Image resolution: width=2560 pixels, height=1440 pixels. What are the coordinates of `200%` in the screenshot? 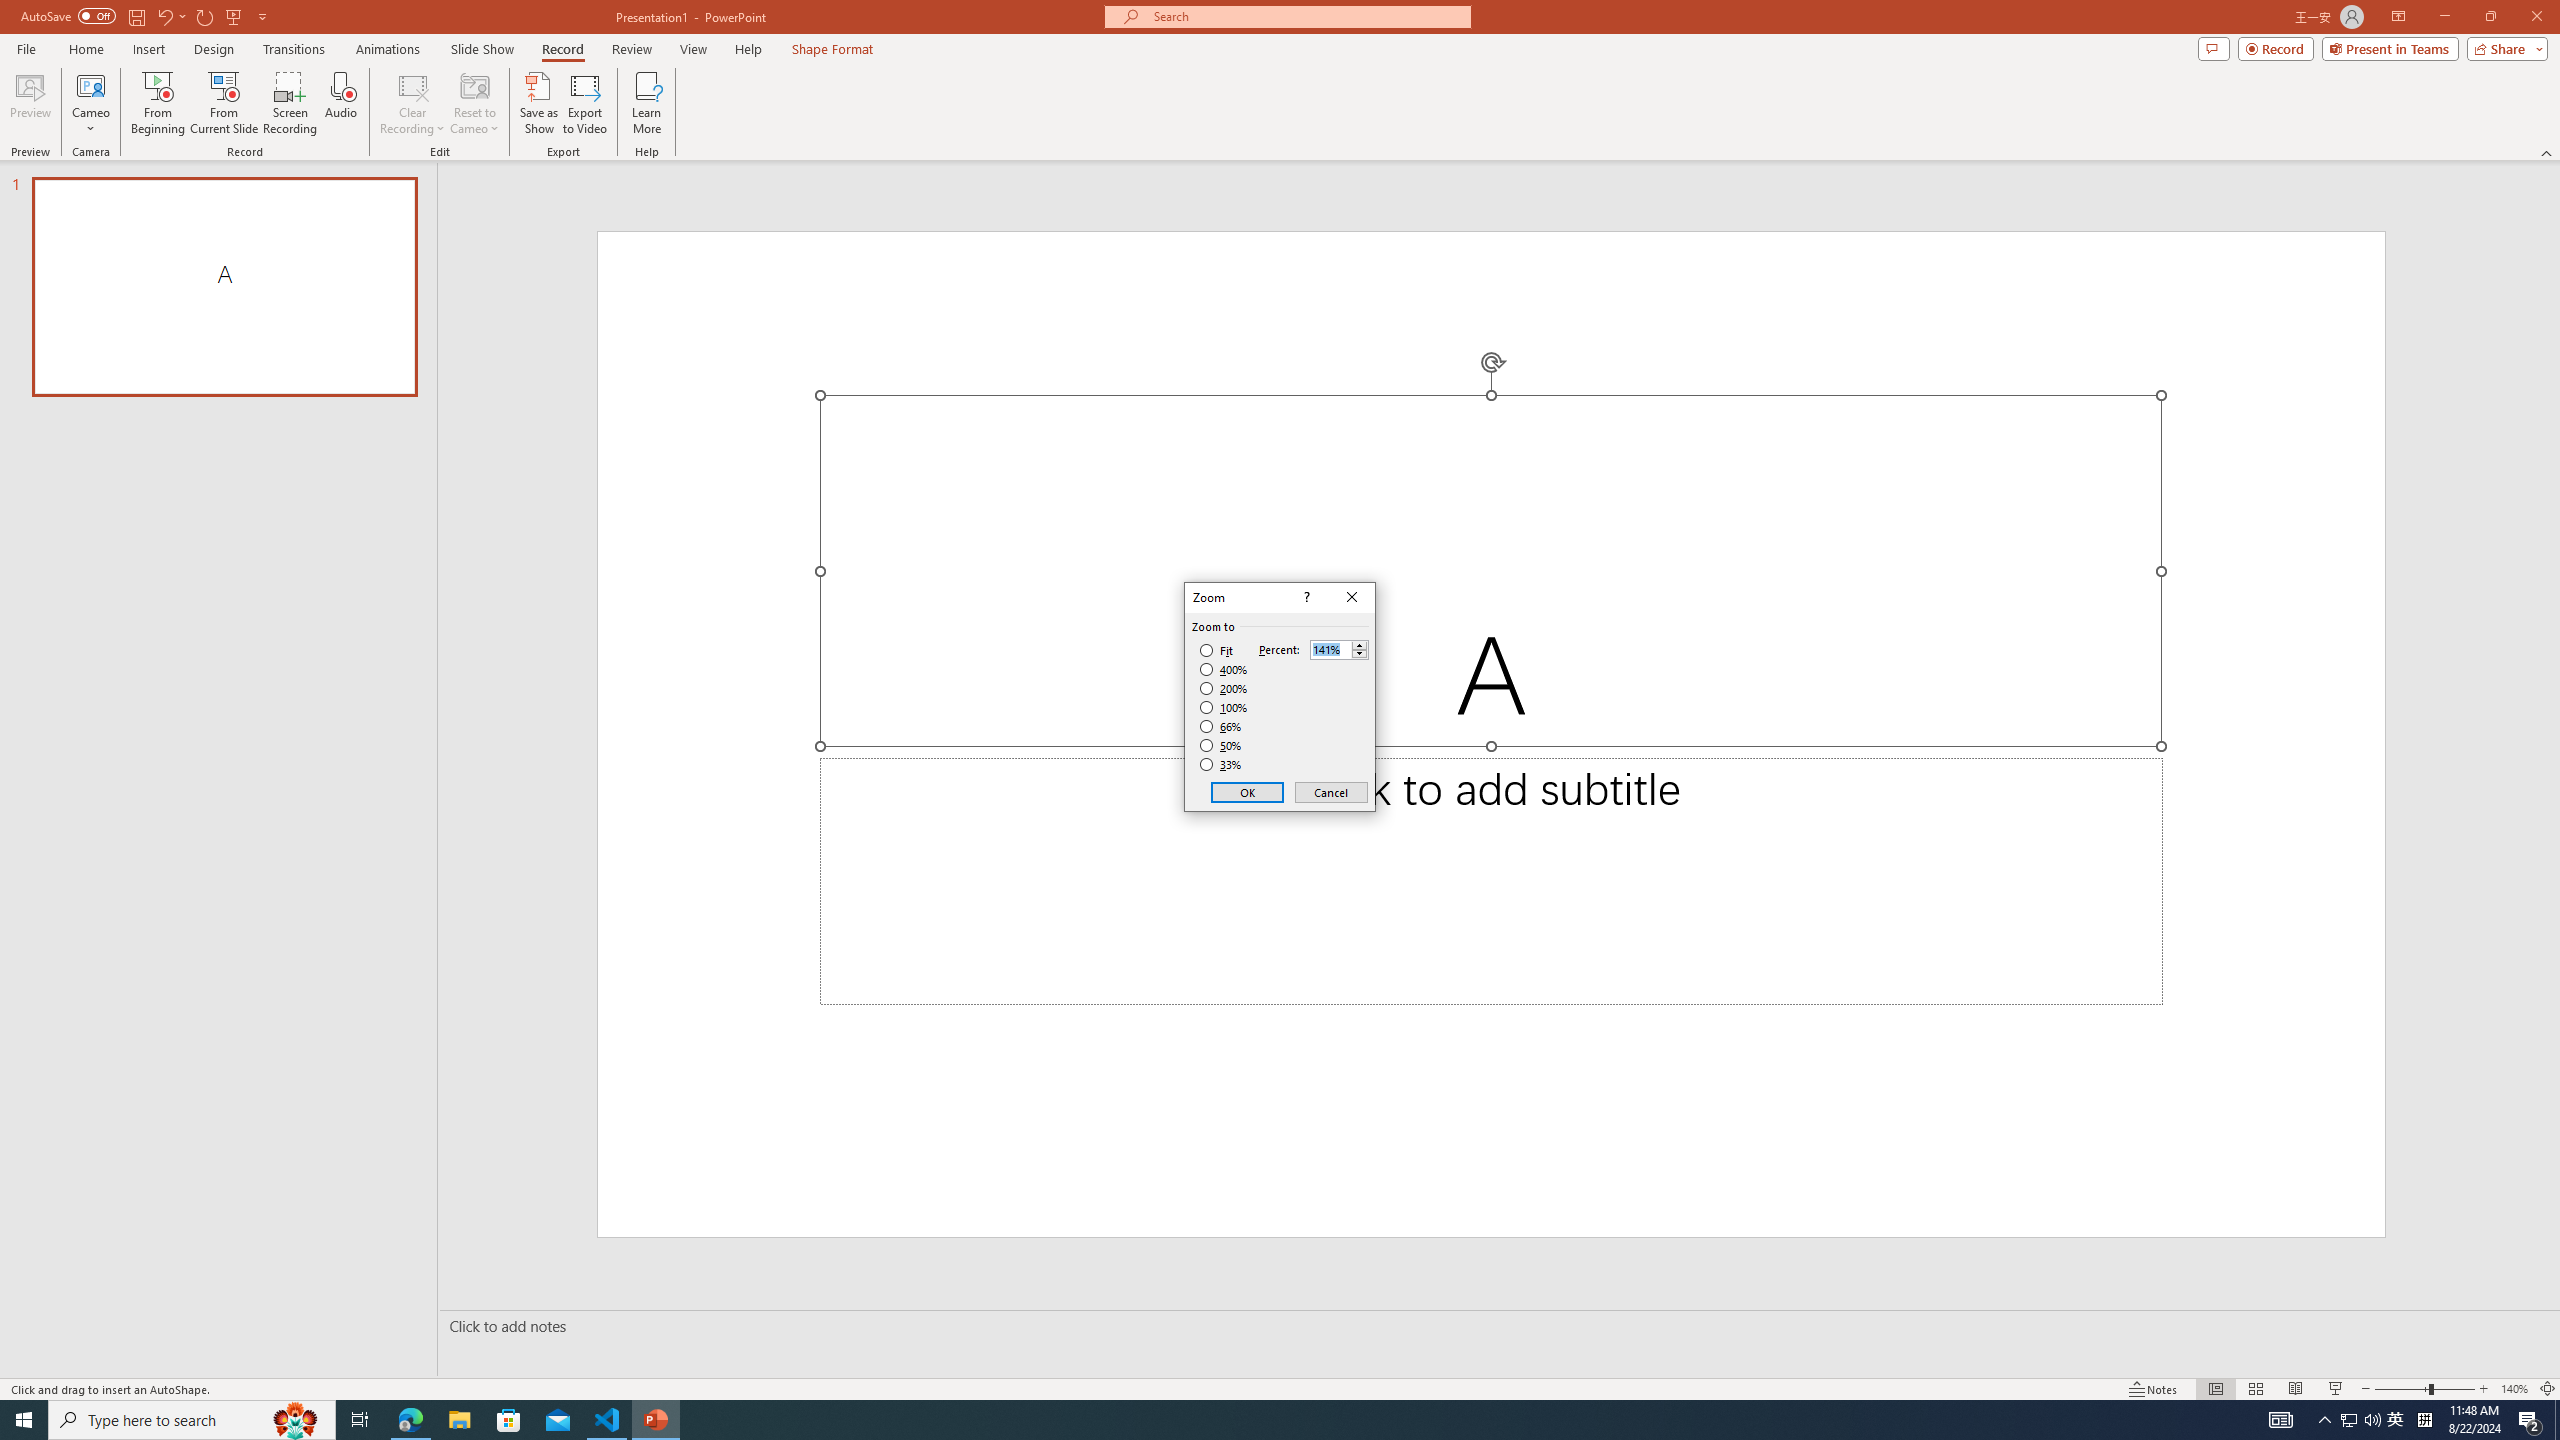 It's located at (1224, 688).